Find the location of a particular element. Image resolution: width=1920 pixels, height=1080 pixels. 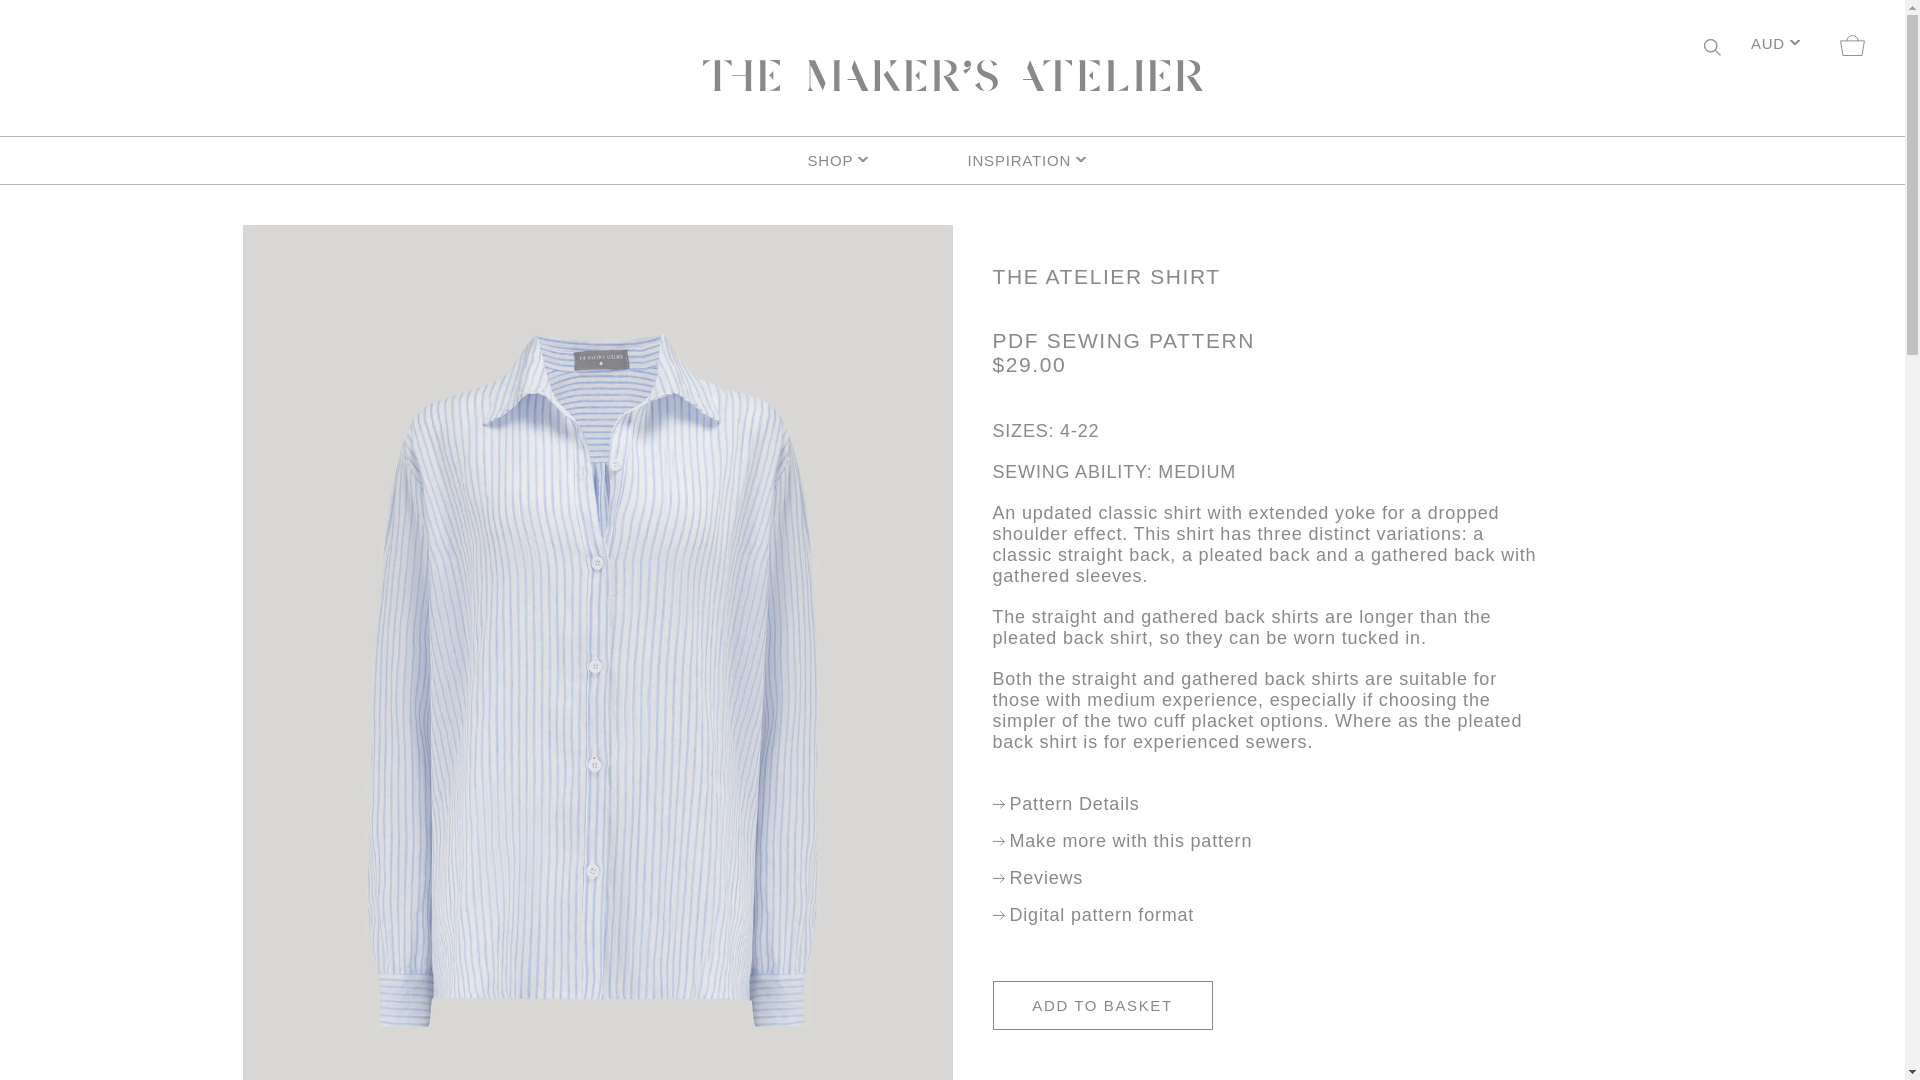

AUD is located at coordinates (1774, 46).